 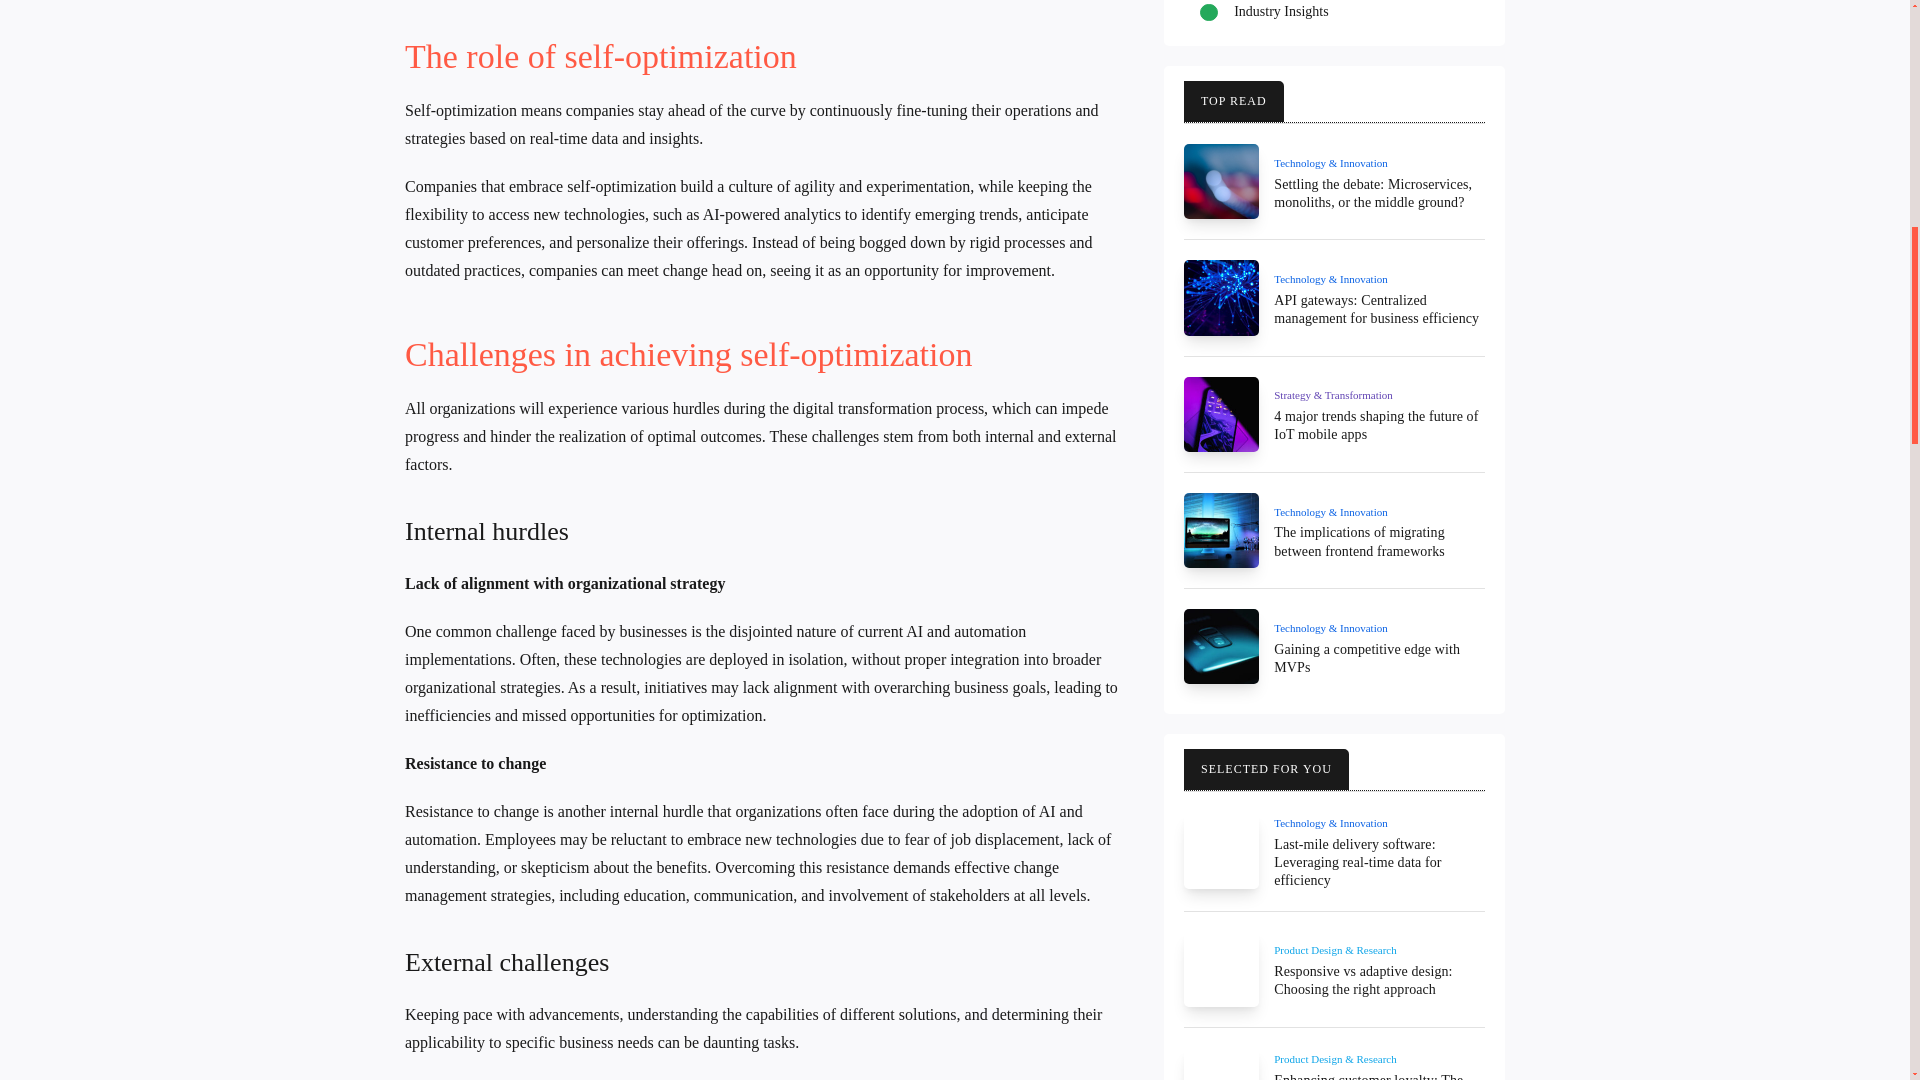 What do you see at coordinates (1222, 181) in the screenshot?
I see `Image-12` at bounding box center [1222, 181].